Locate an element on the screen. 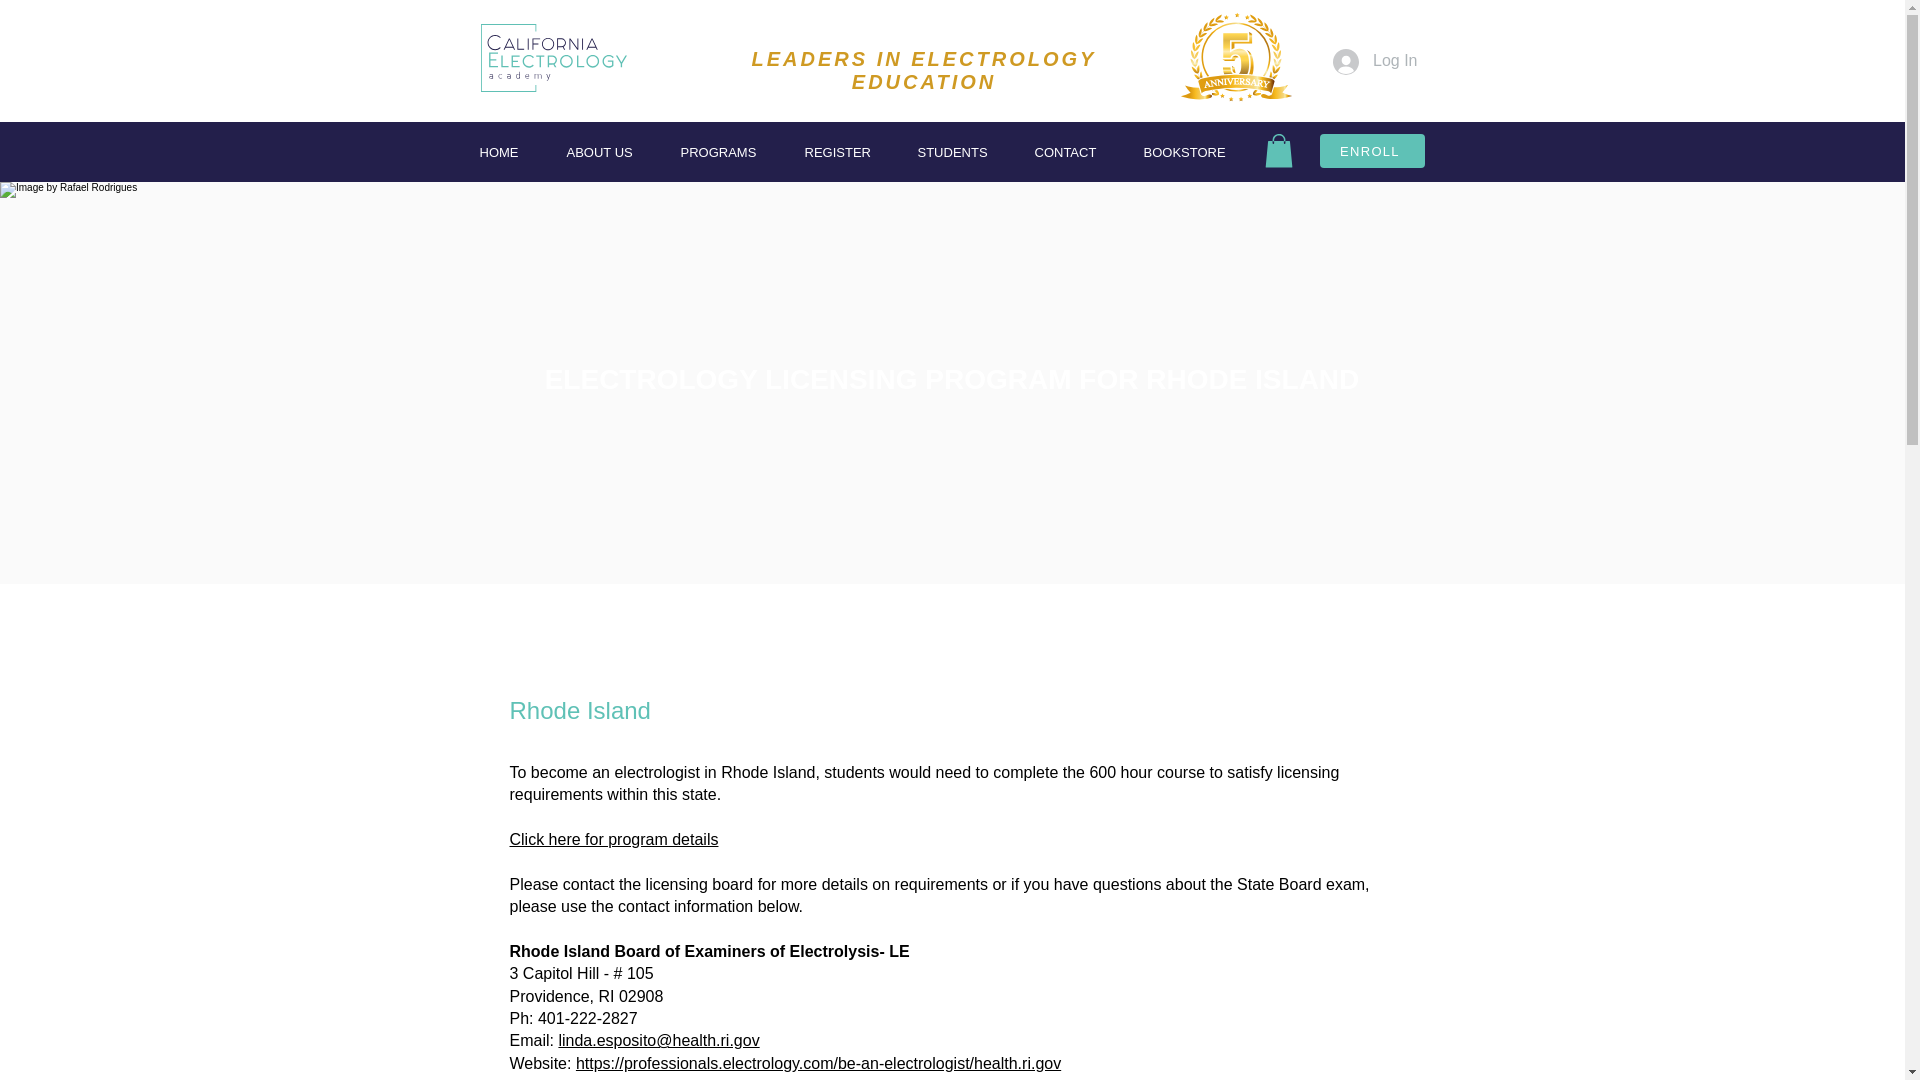 The image size is (1920, 1080). ABOUT US is located at coordinates (609, 152).